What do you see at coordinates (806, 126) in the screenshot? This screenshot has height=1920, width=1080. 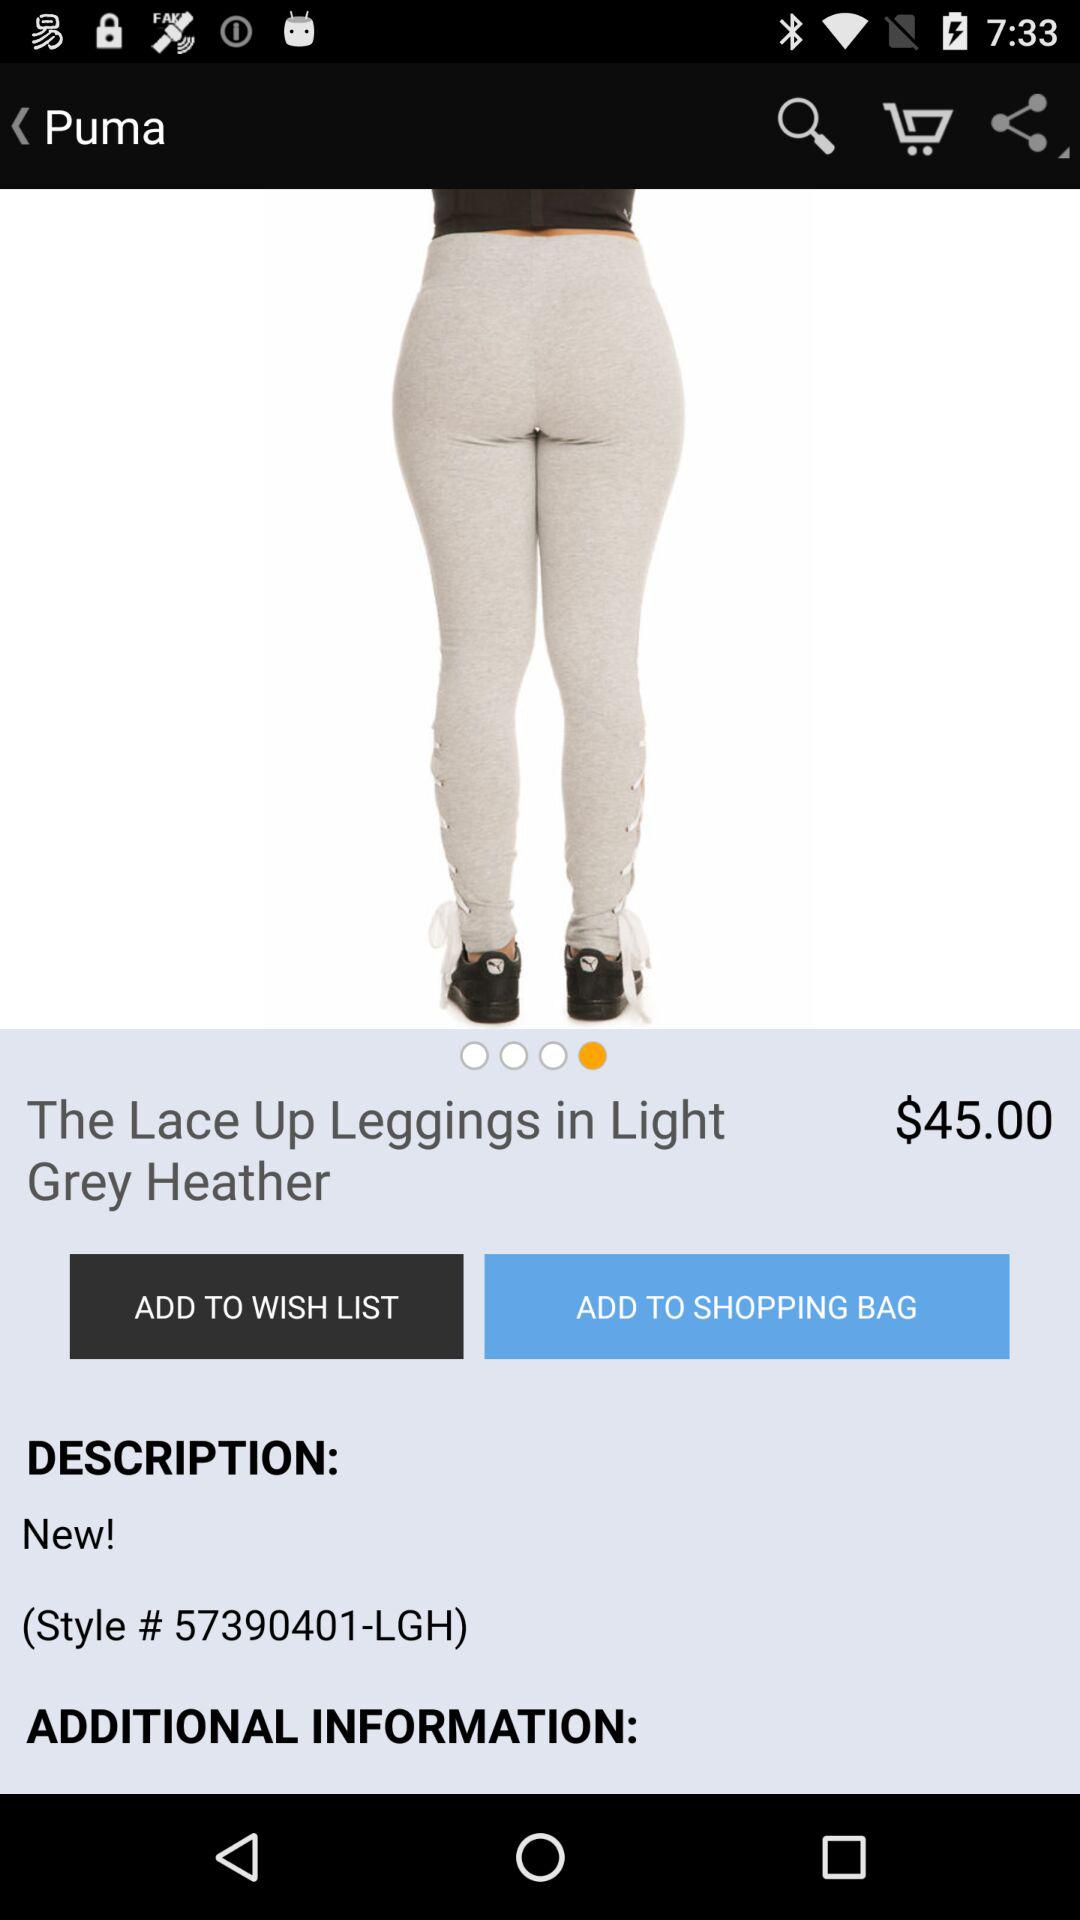 I see `select the first icon which is right to the text puma` at bounding box center [806, 126].